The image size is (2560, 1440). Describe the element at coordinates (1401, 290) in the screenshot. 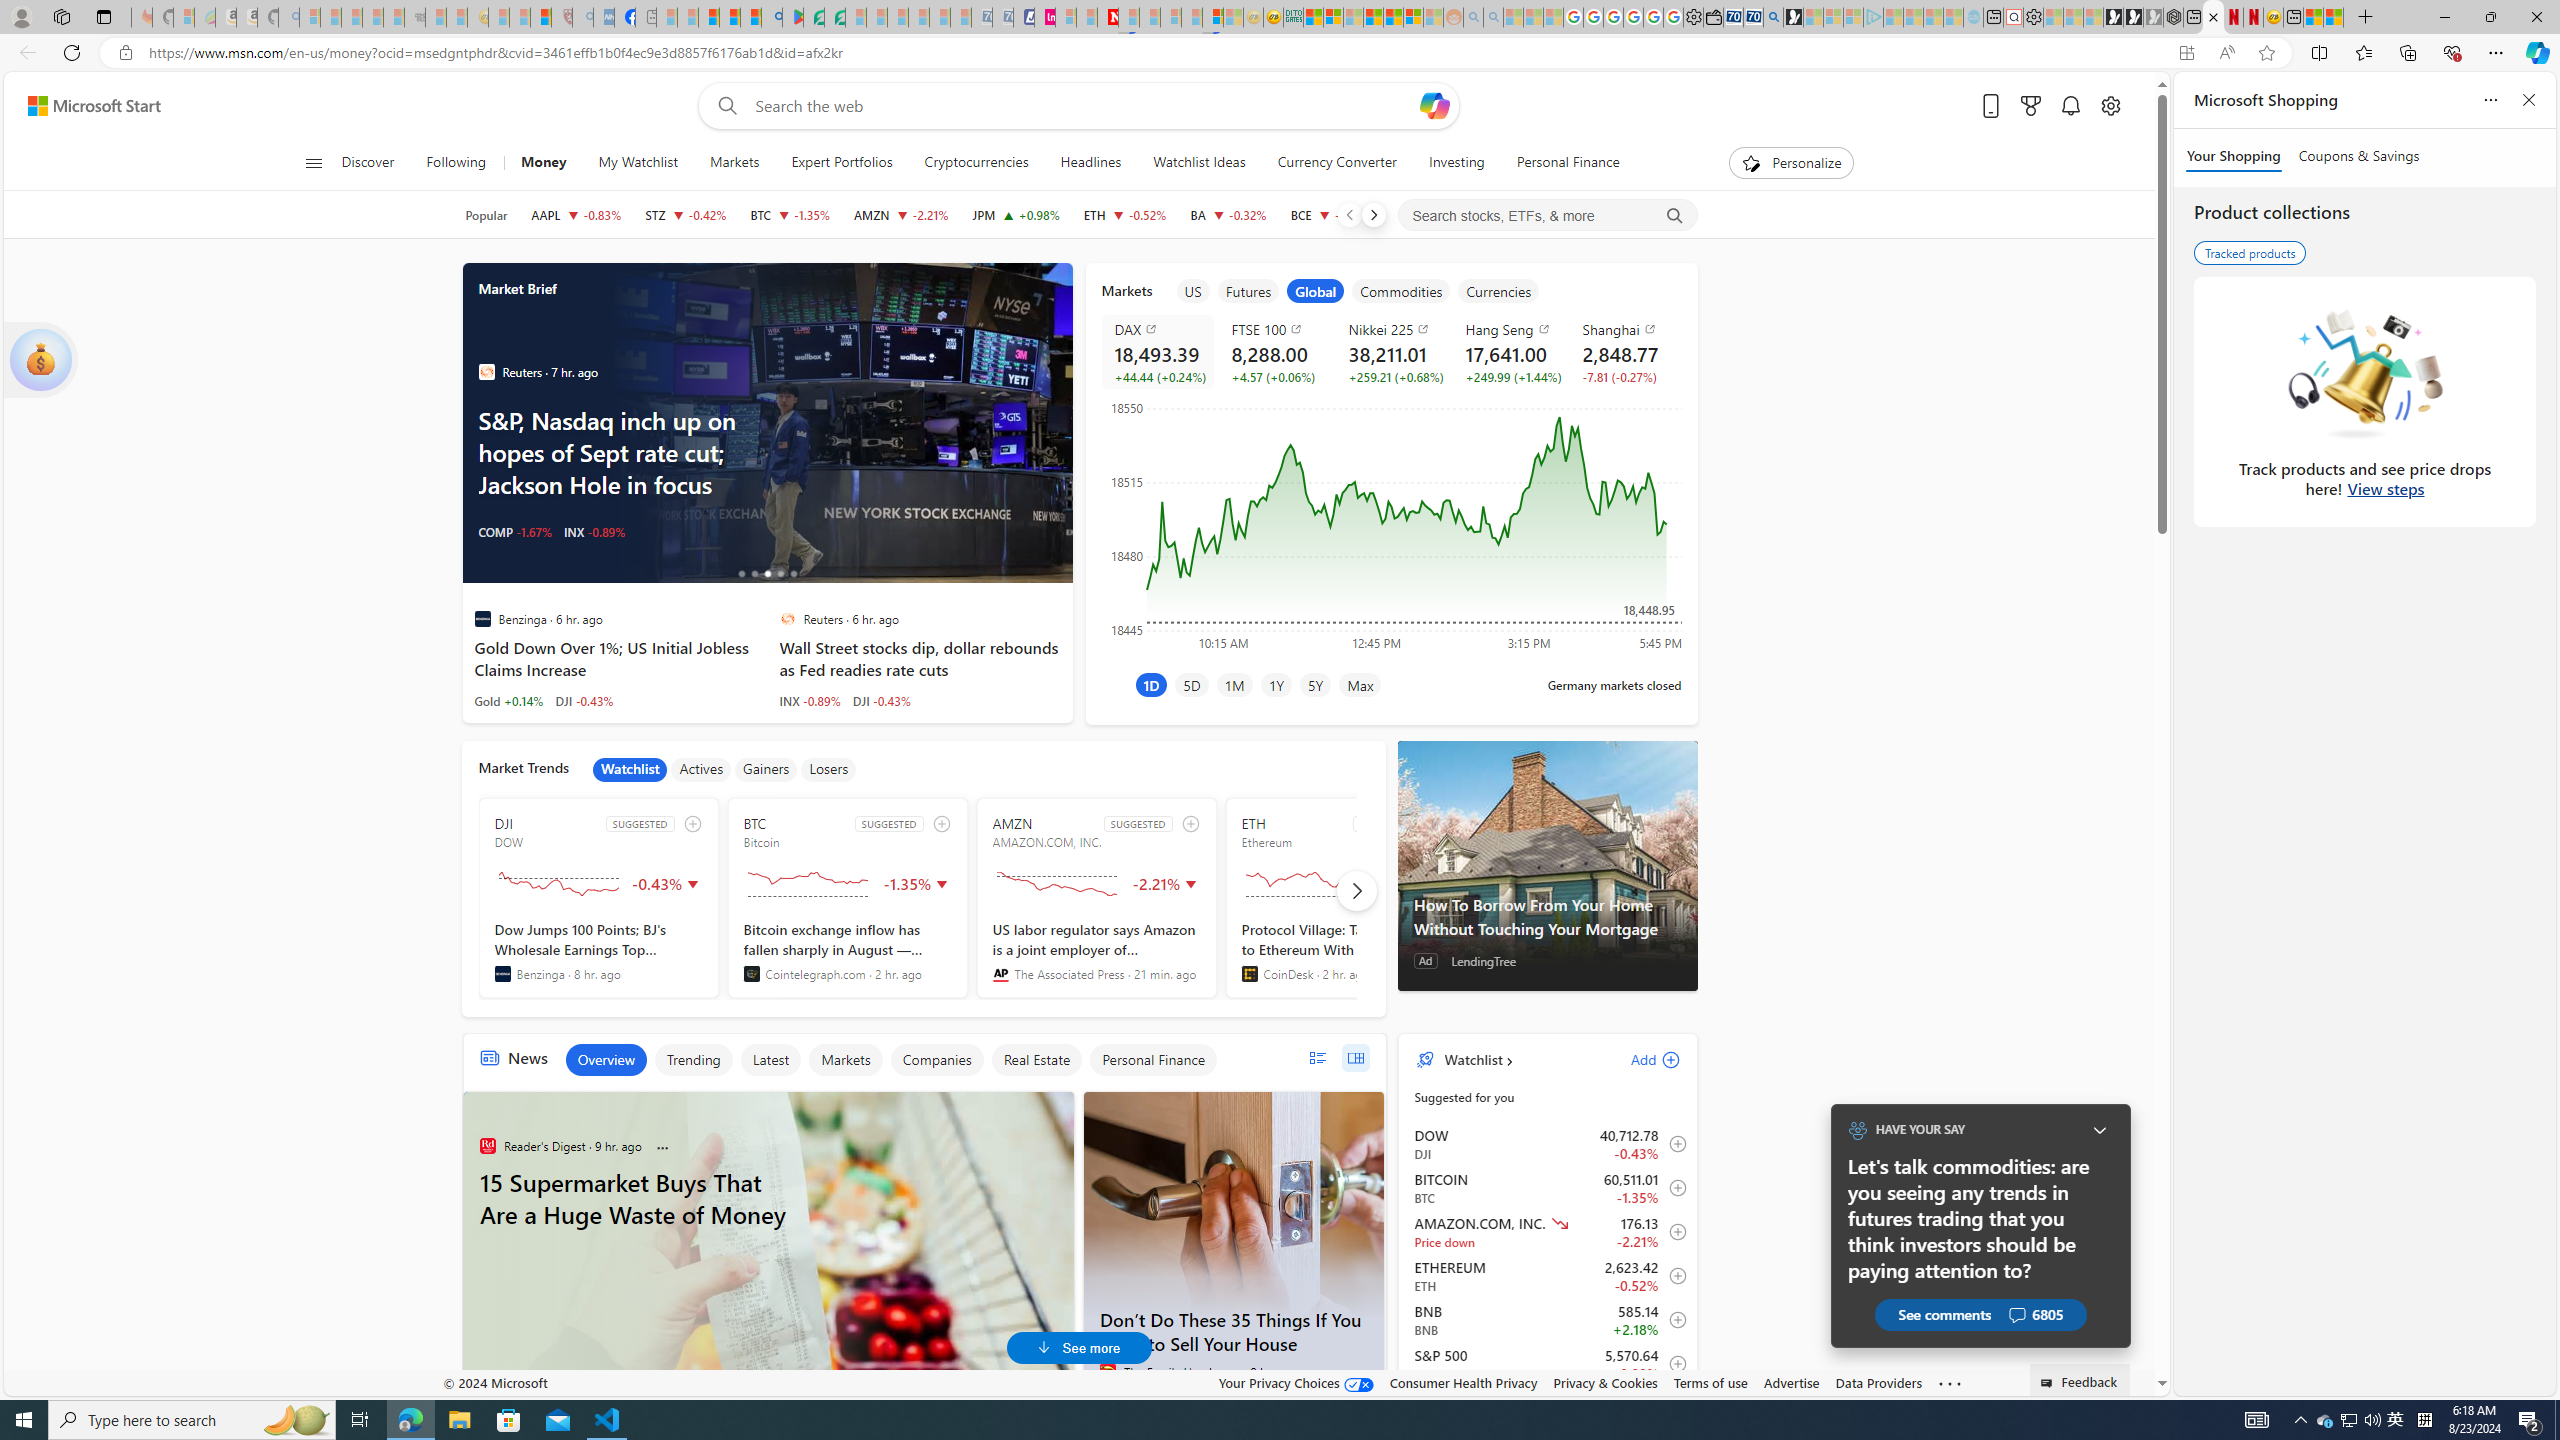

I see `item4` at that location.